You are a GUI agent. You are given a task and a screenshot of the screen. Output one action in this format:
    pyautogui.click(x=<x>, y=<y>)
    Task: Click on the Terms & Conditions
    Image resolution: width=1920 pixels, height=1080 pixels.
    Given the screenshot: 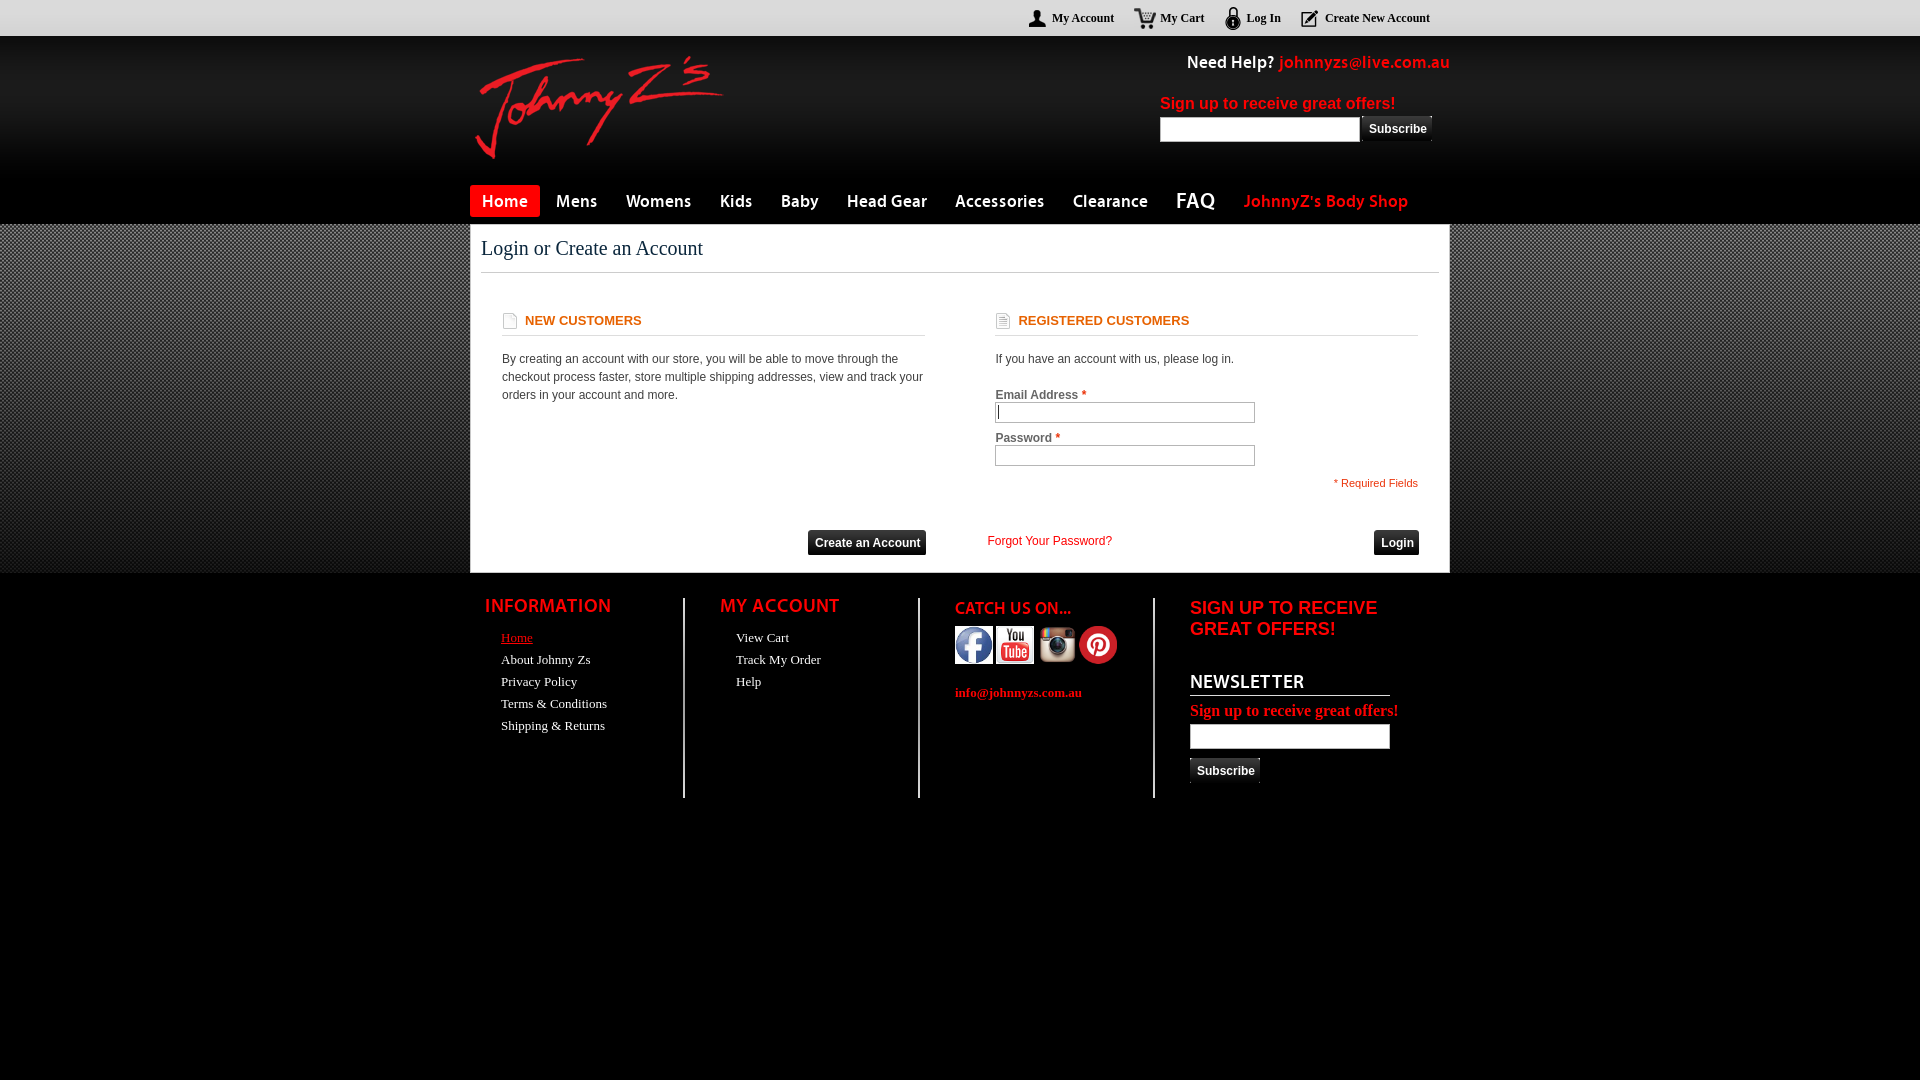 What is the action you would take?
    pyautogui.click(x=546, y=704)
    